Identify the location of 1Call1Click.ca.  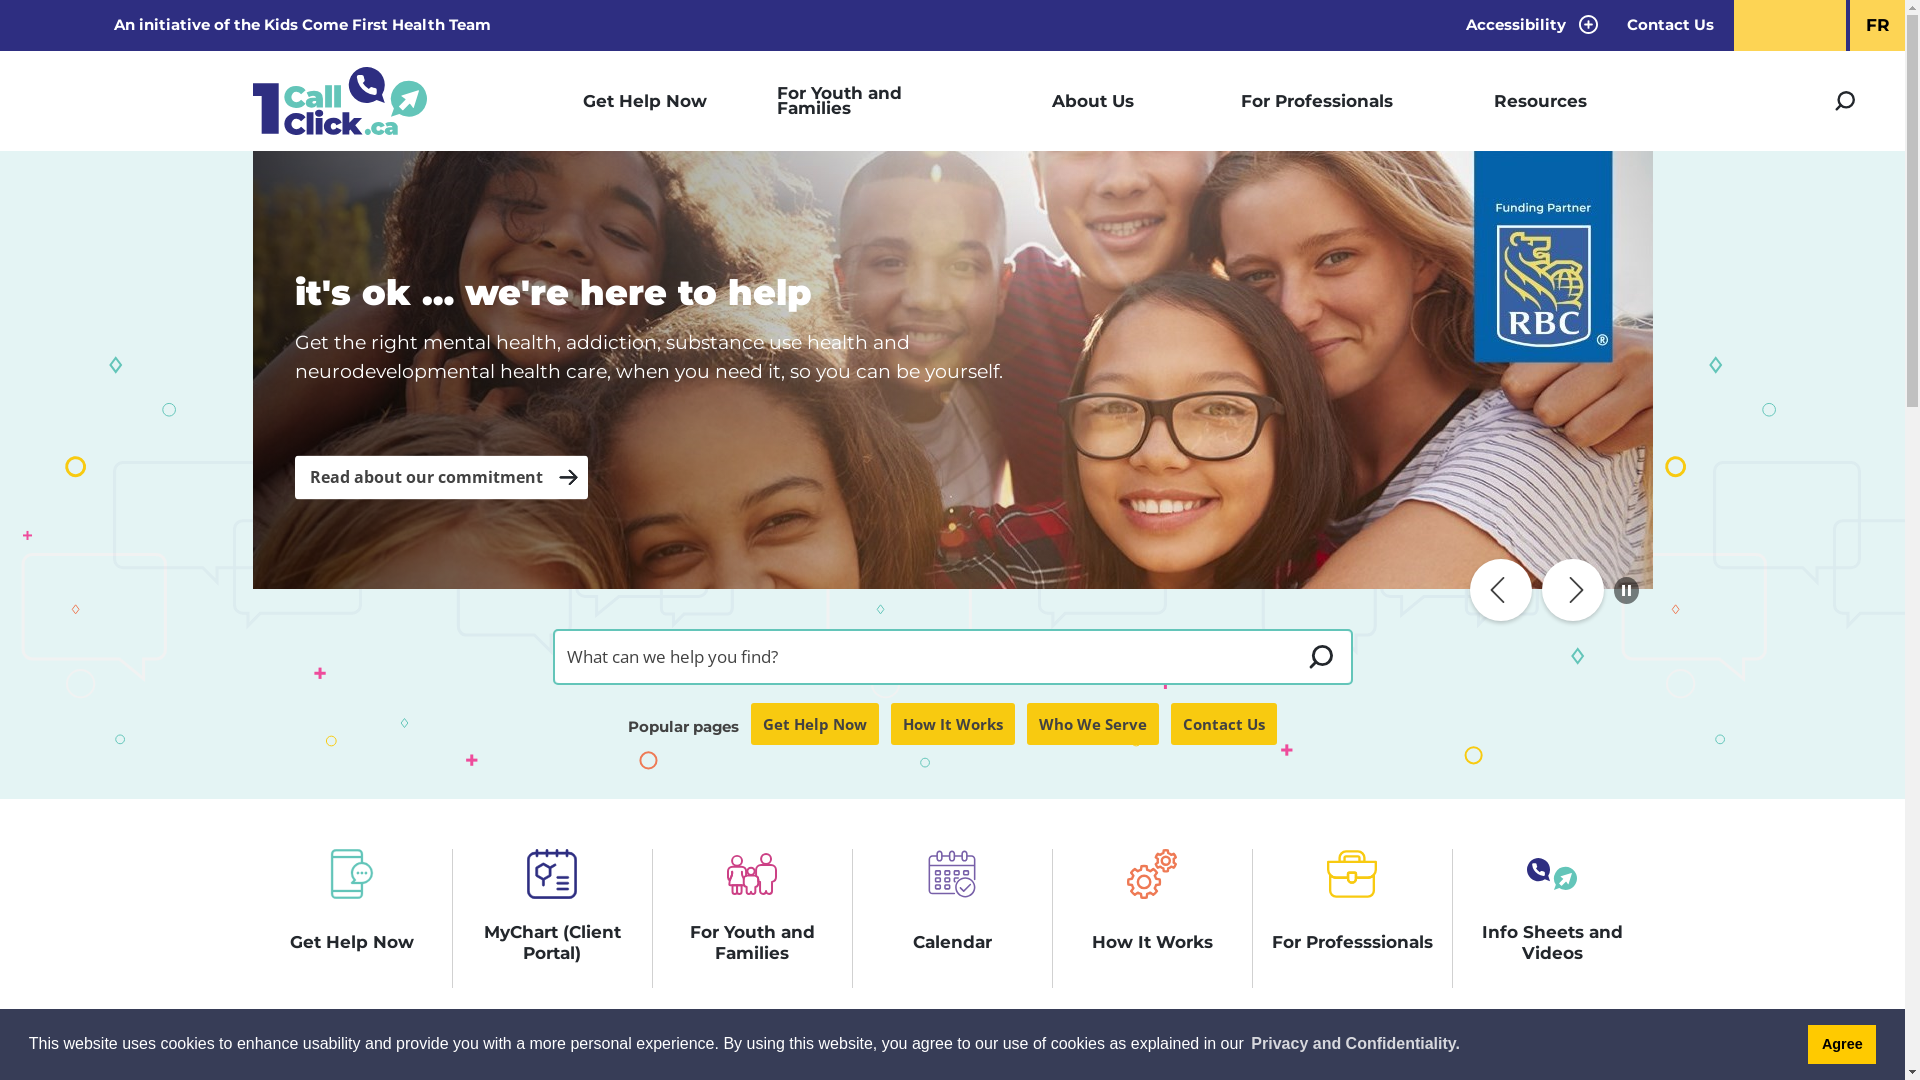
(952, 370).